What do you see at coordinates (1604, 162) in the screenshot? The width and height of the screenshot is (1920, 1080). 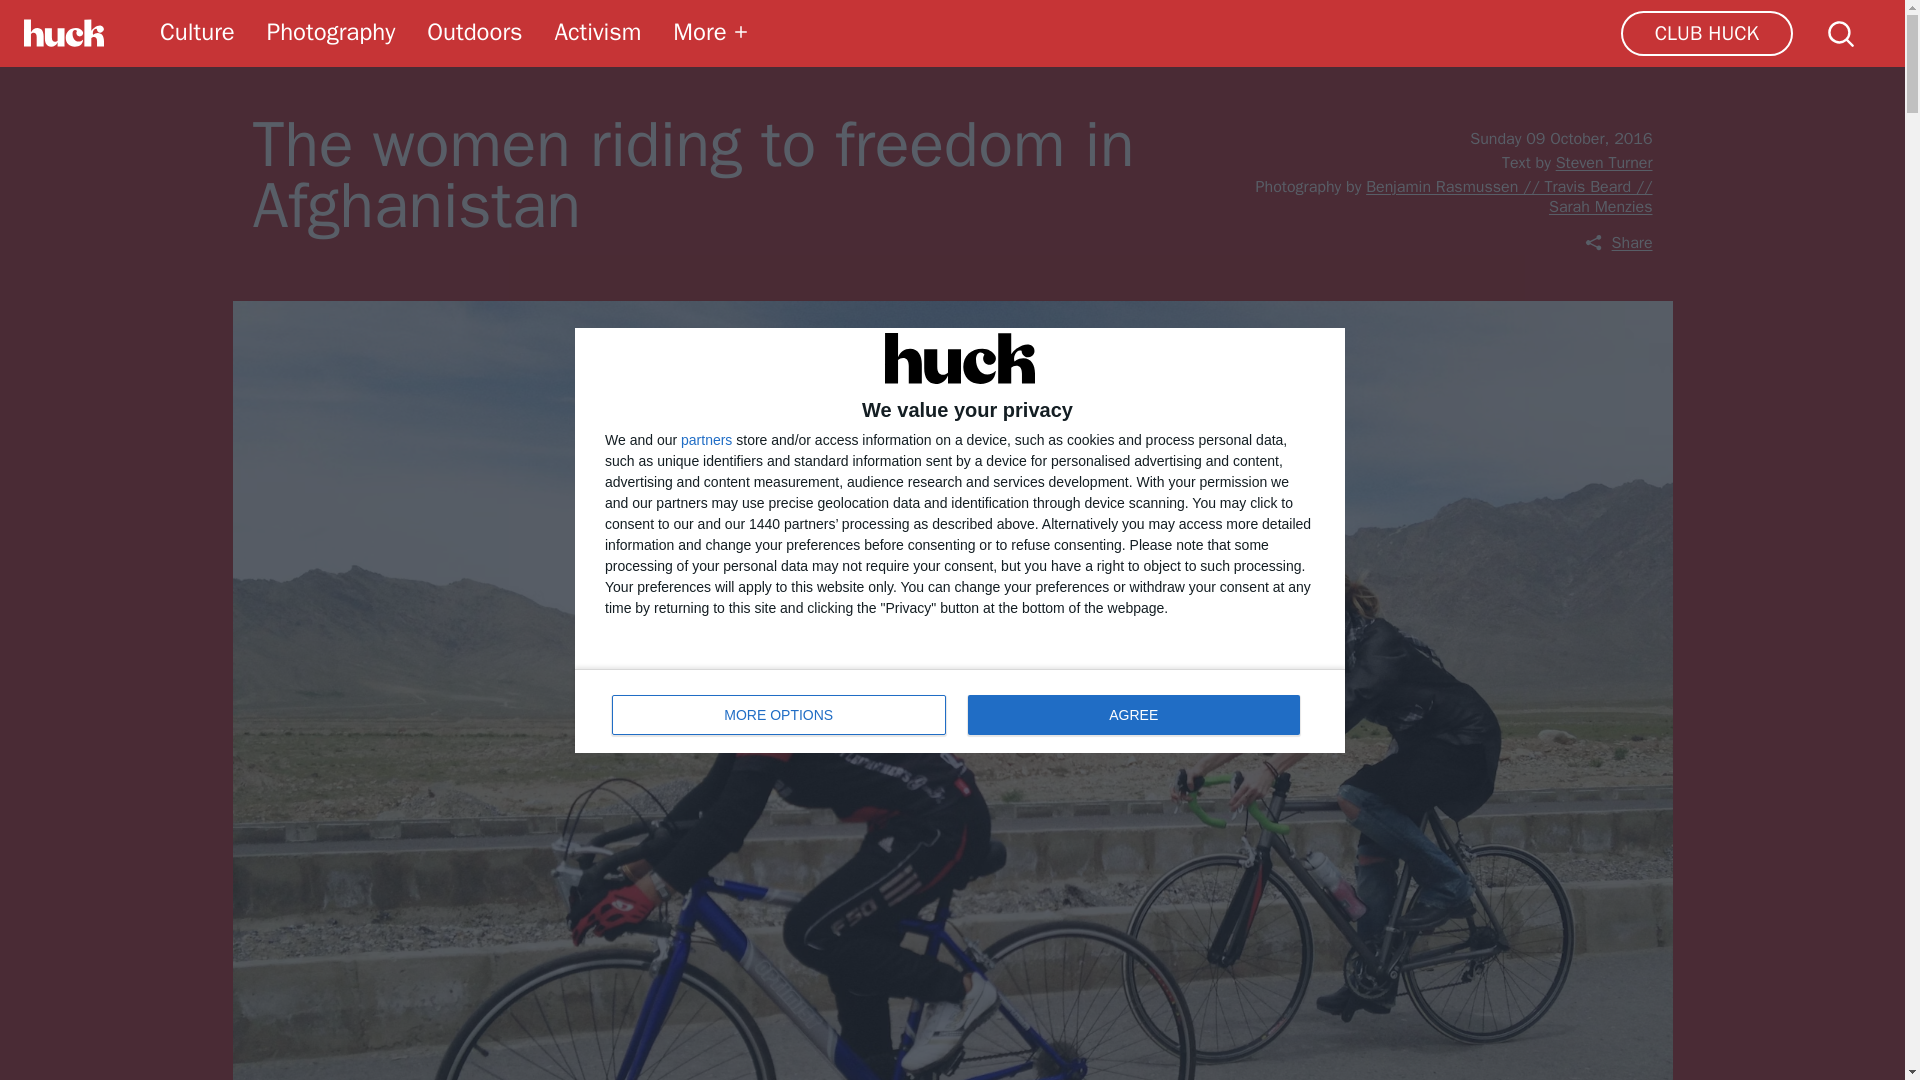 I see `AGREE` at bounding box center [1604, 162].